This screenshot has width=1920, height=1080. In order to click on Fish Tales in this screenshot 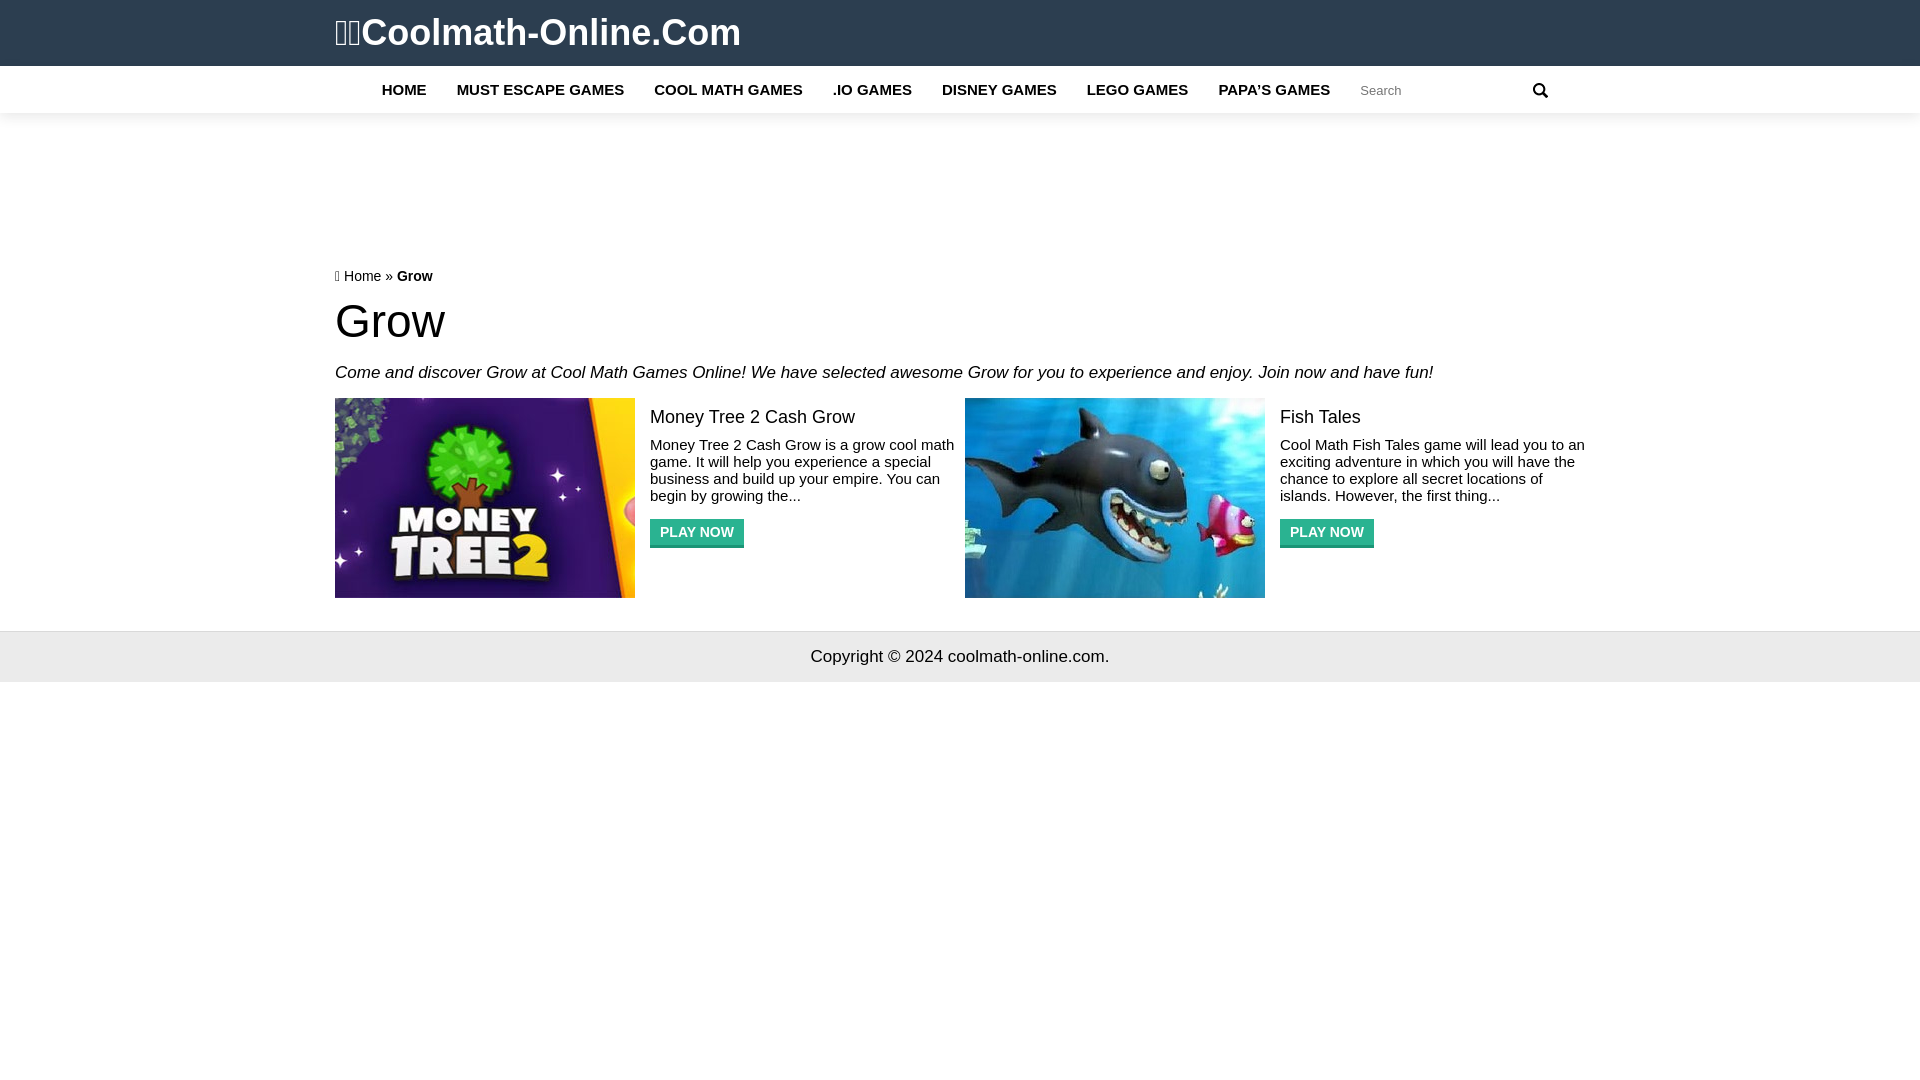, I will do `click(1327, 533)`.